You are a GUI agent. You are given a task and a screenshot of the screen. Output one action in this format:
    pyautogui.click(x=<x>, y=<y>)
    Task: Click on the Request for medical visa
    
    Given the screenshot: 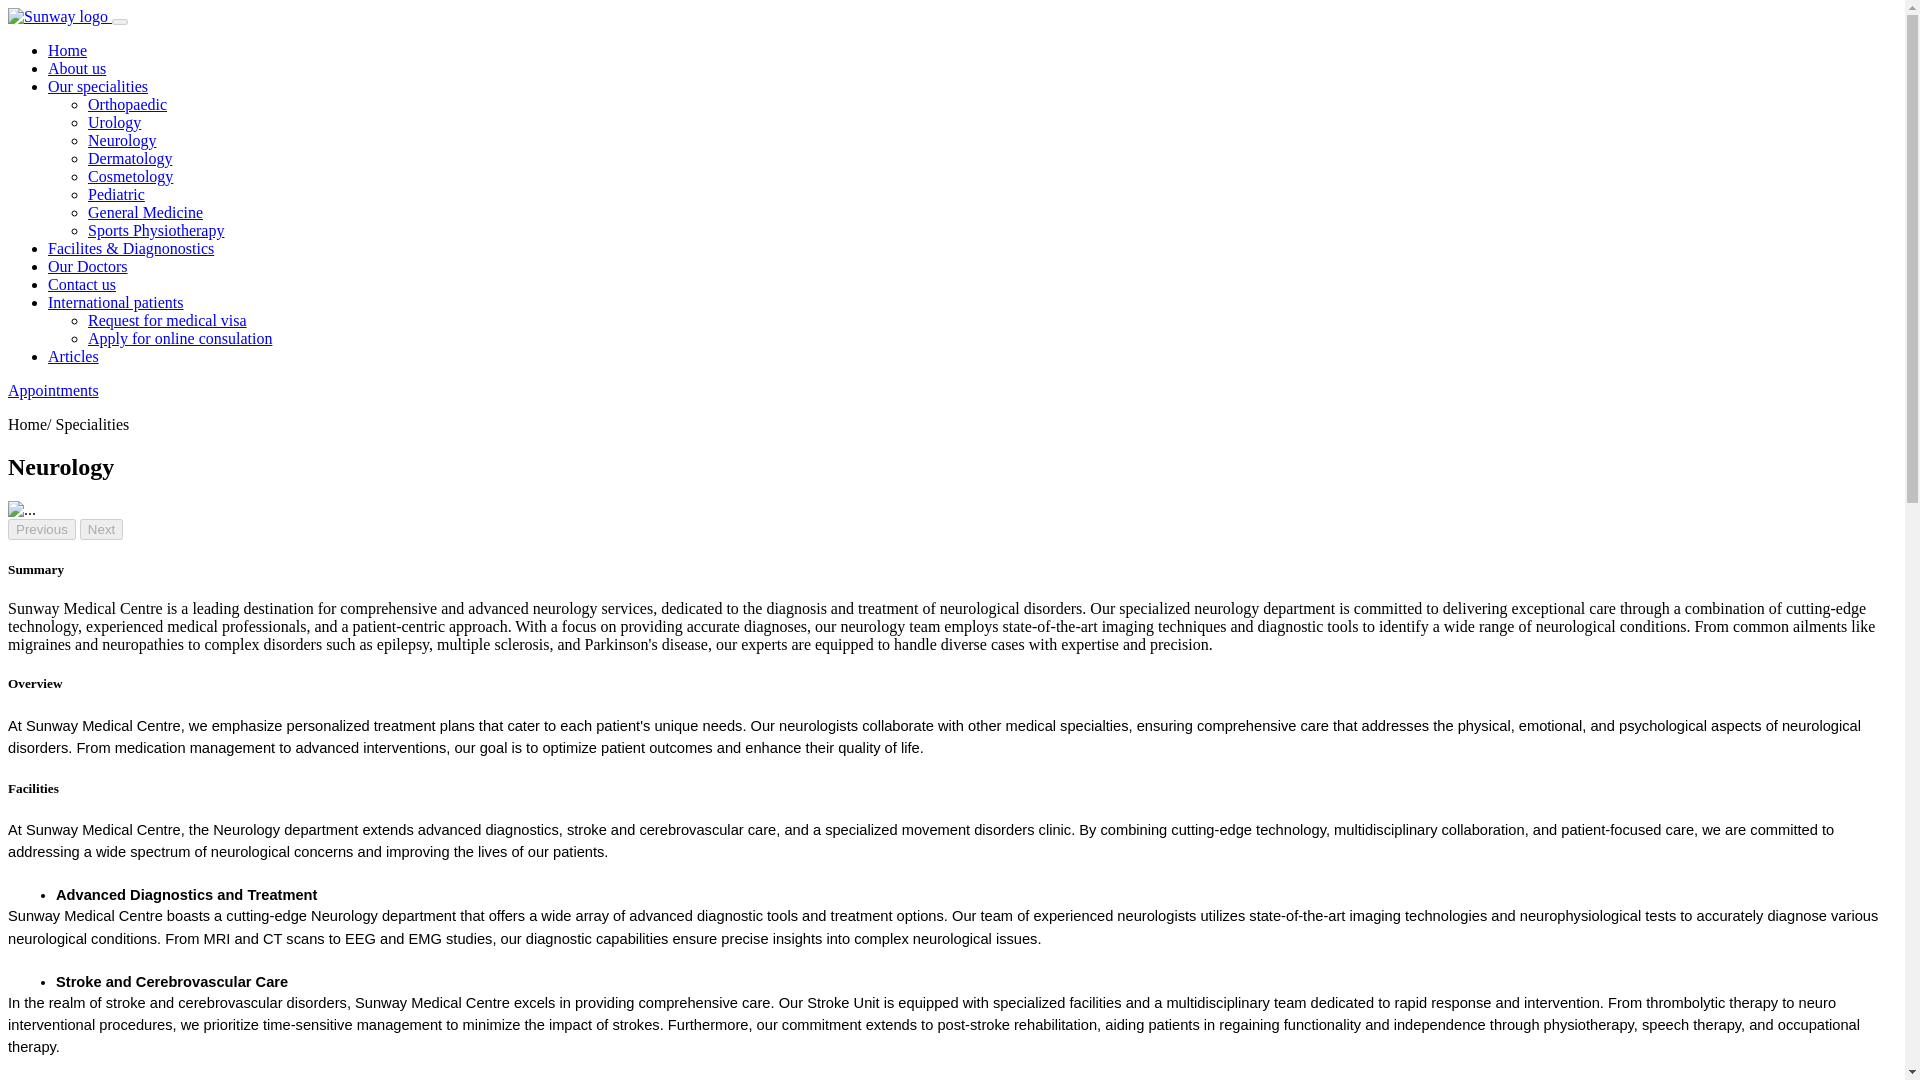 What is the action you would take?
    pyautogui.click(x=168, y=320)
    